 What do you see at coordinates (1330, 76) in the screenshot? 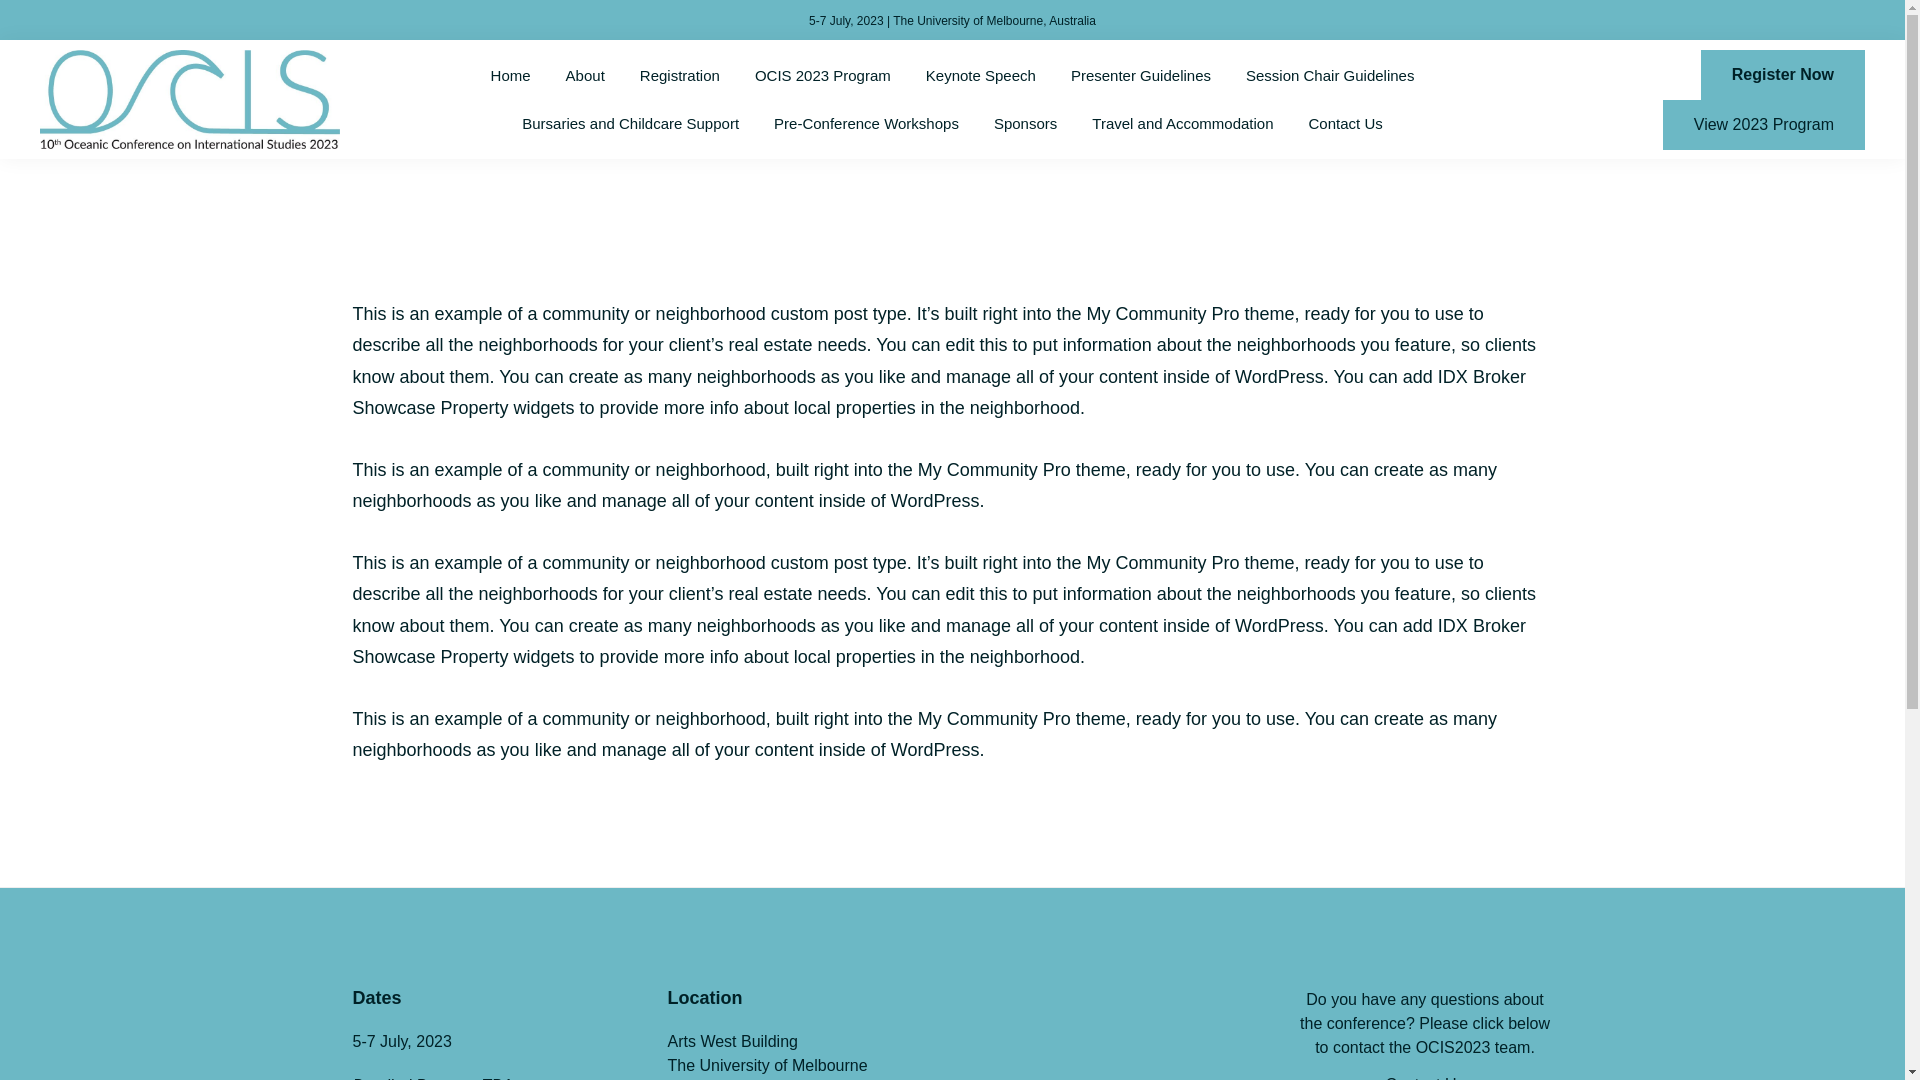
I see `Session Chair Guidelines` at bounding box center [1330, 76].